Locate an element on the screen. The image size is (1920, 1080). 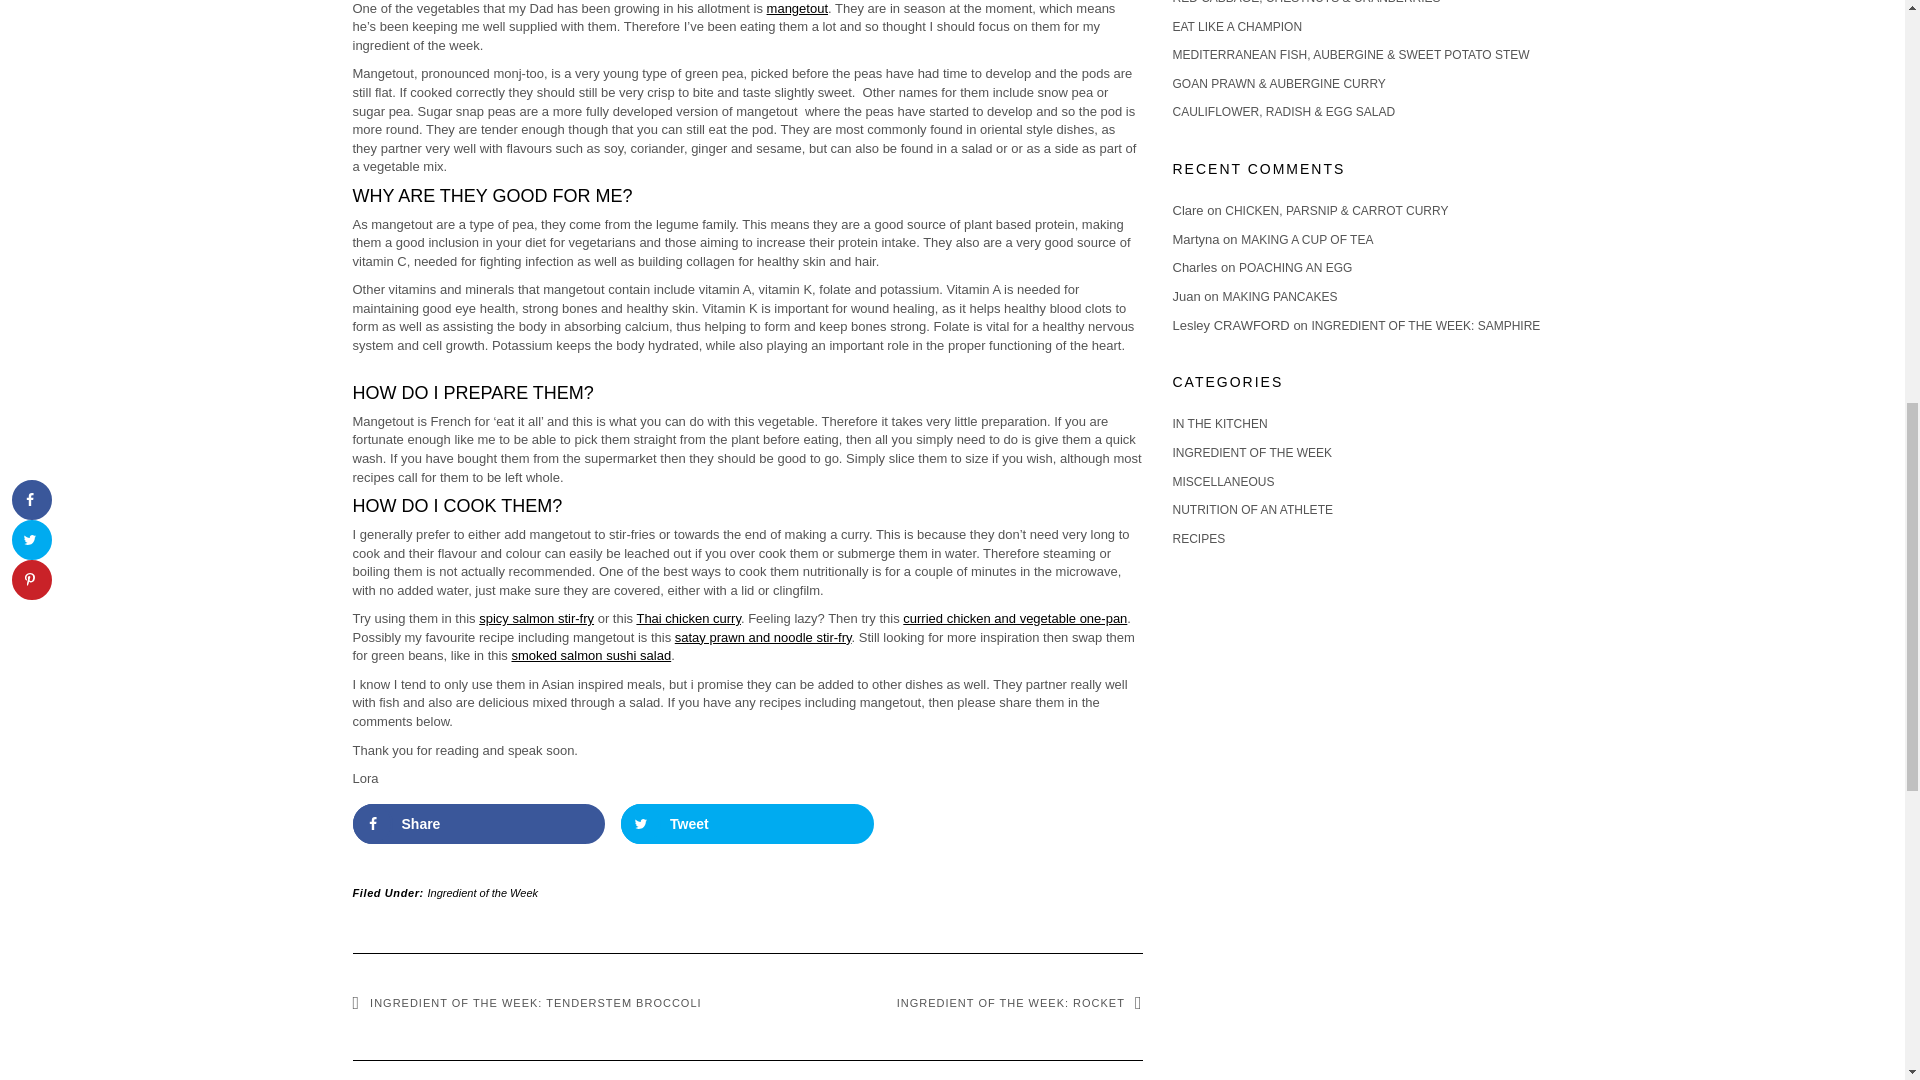
MAKING PANCAKES is located at coordinates (1278, 296).